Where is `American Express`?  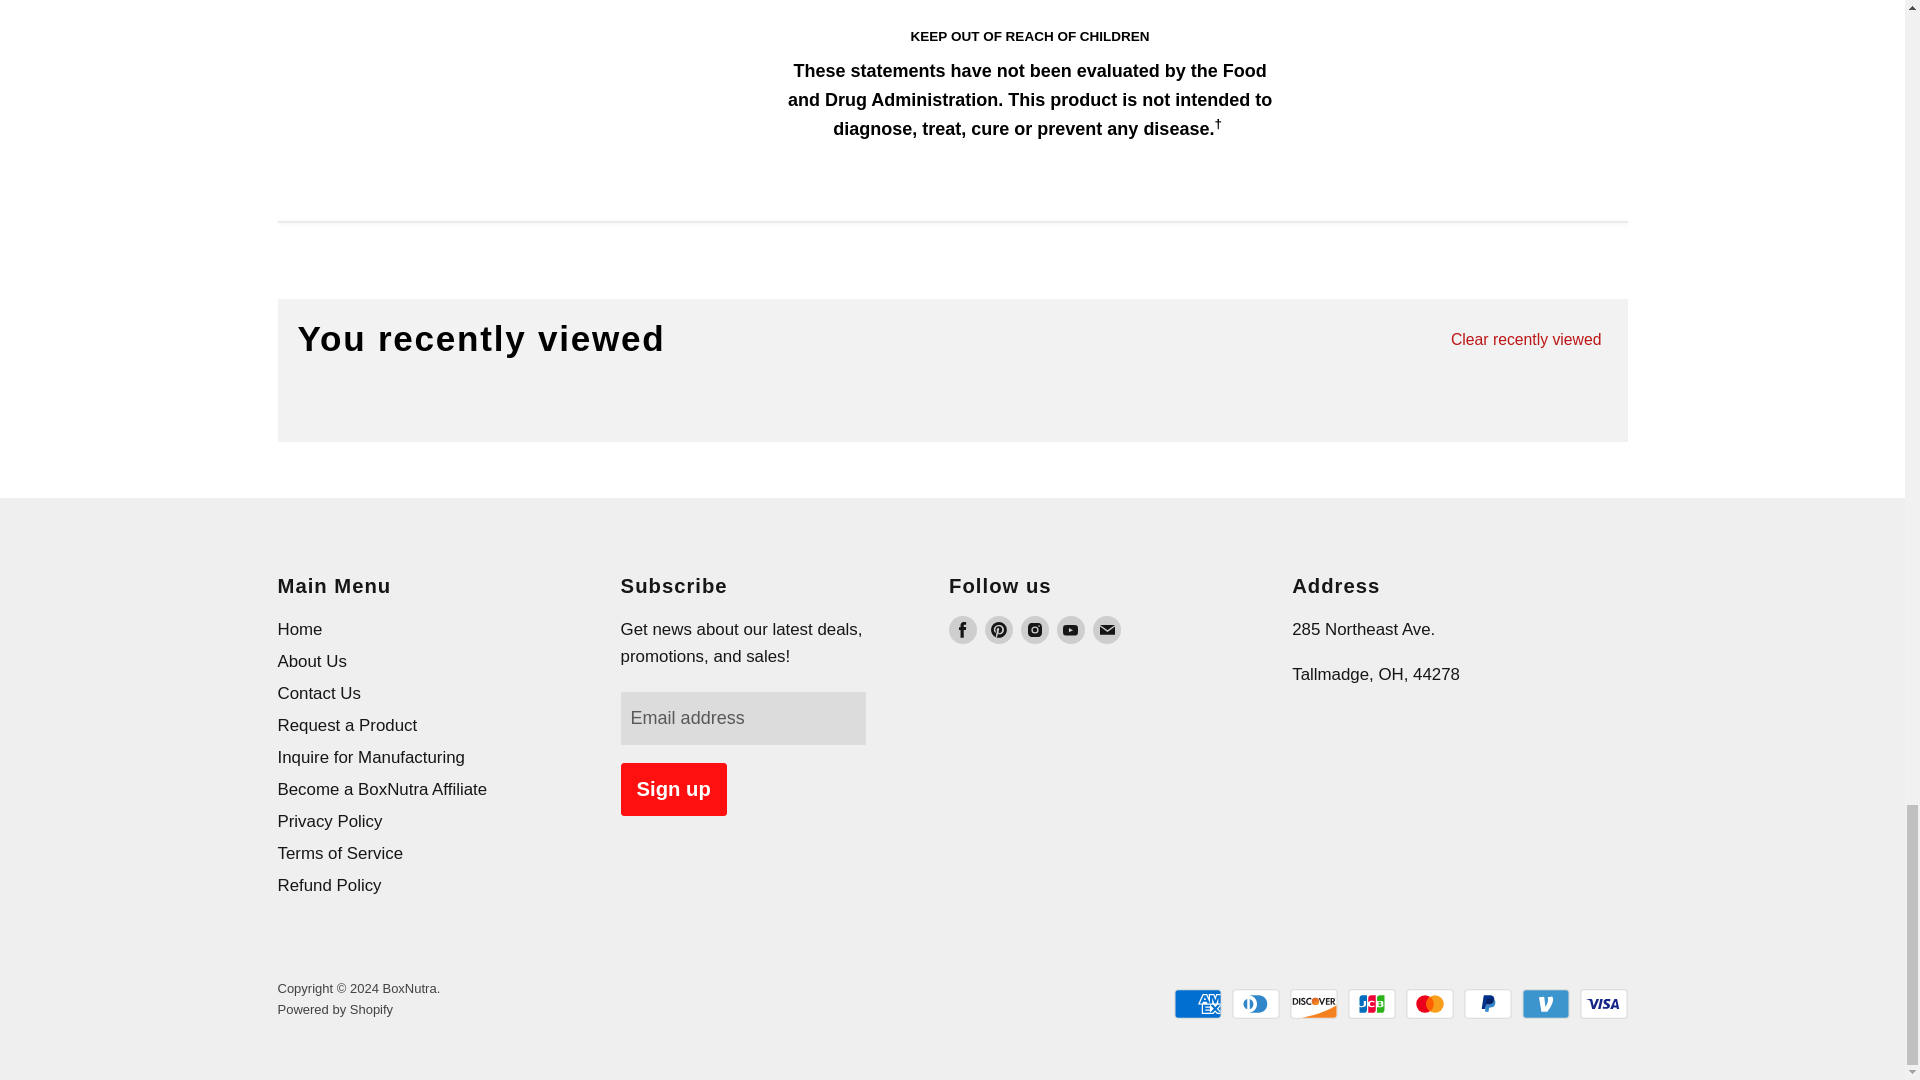 American Express is located at coordinates (1197, 1004).